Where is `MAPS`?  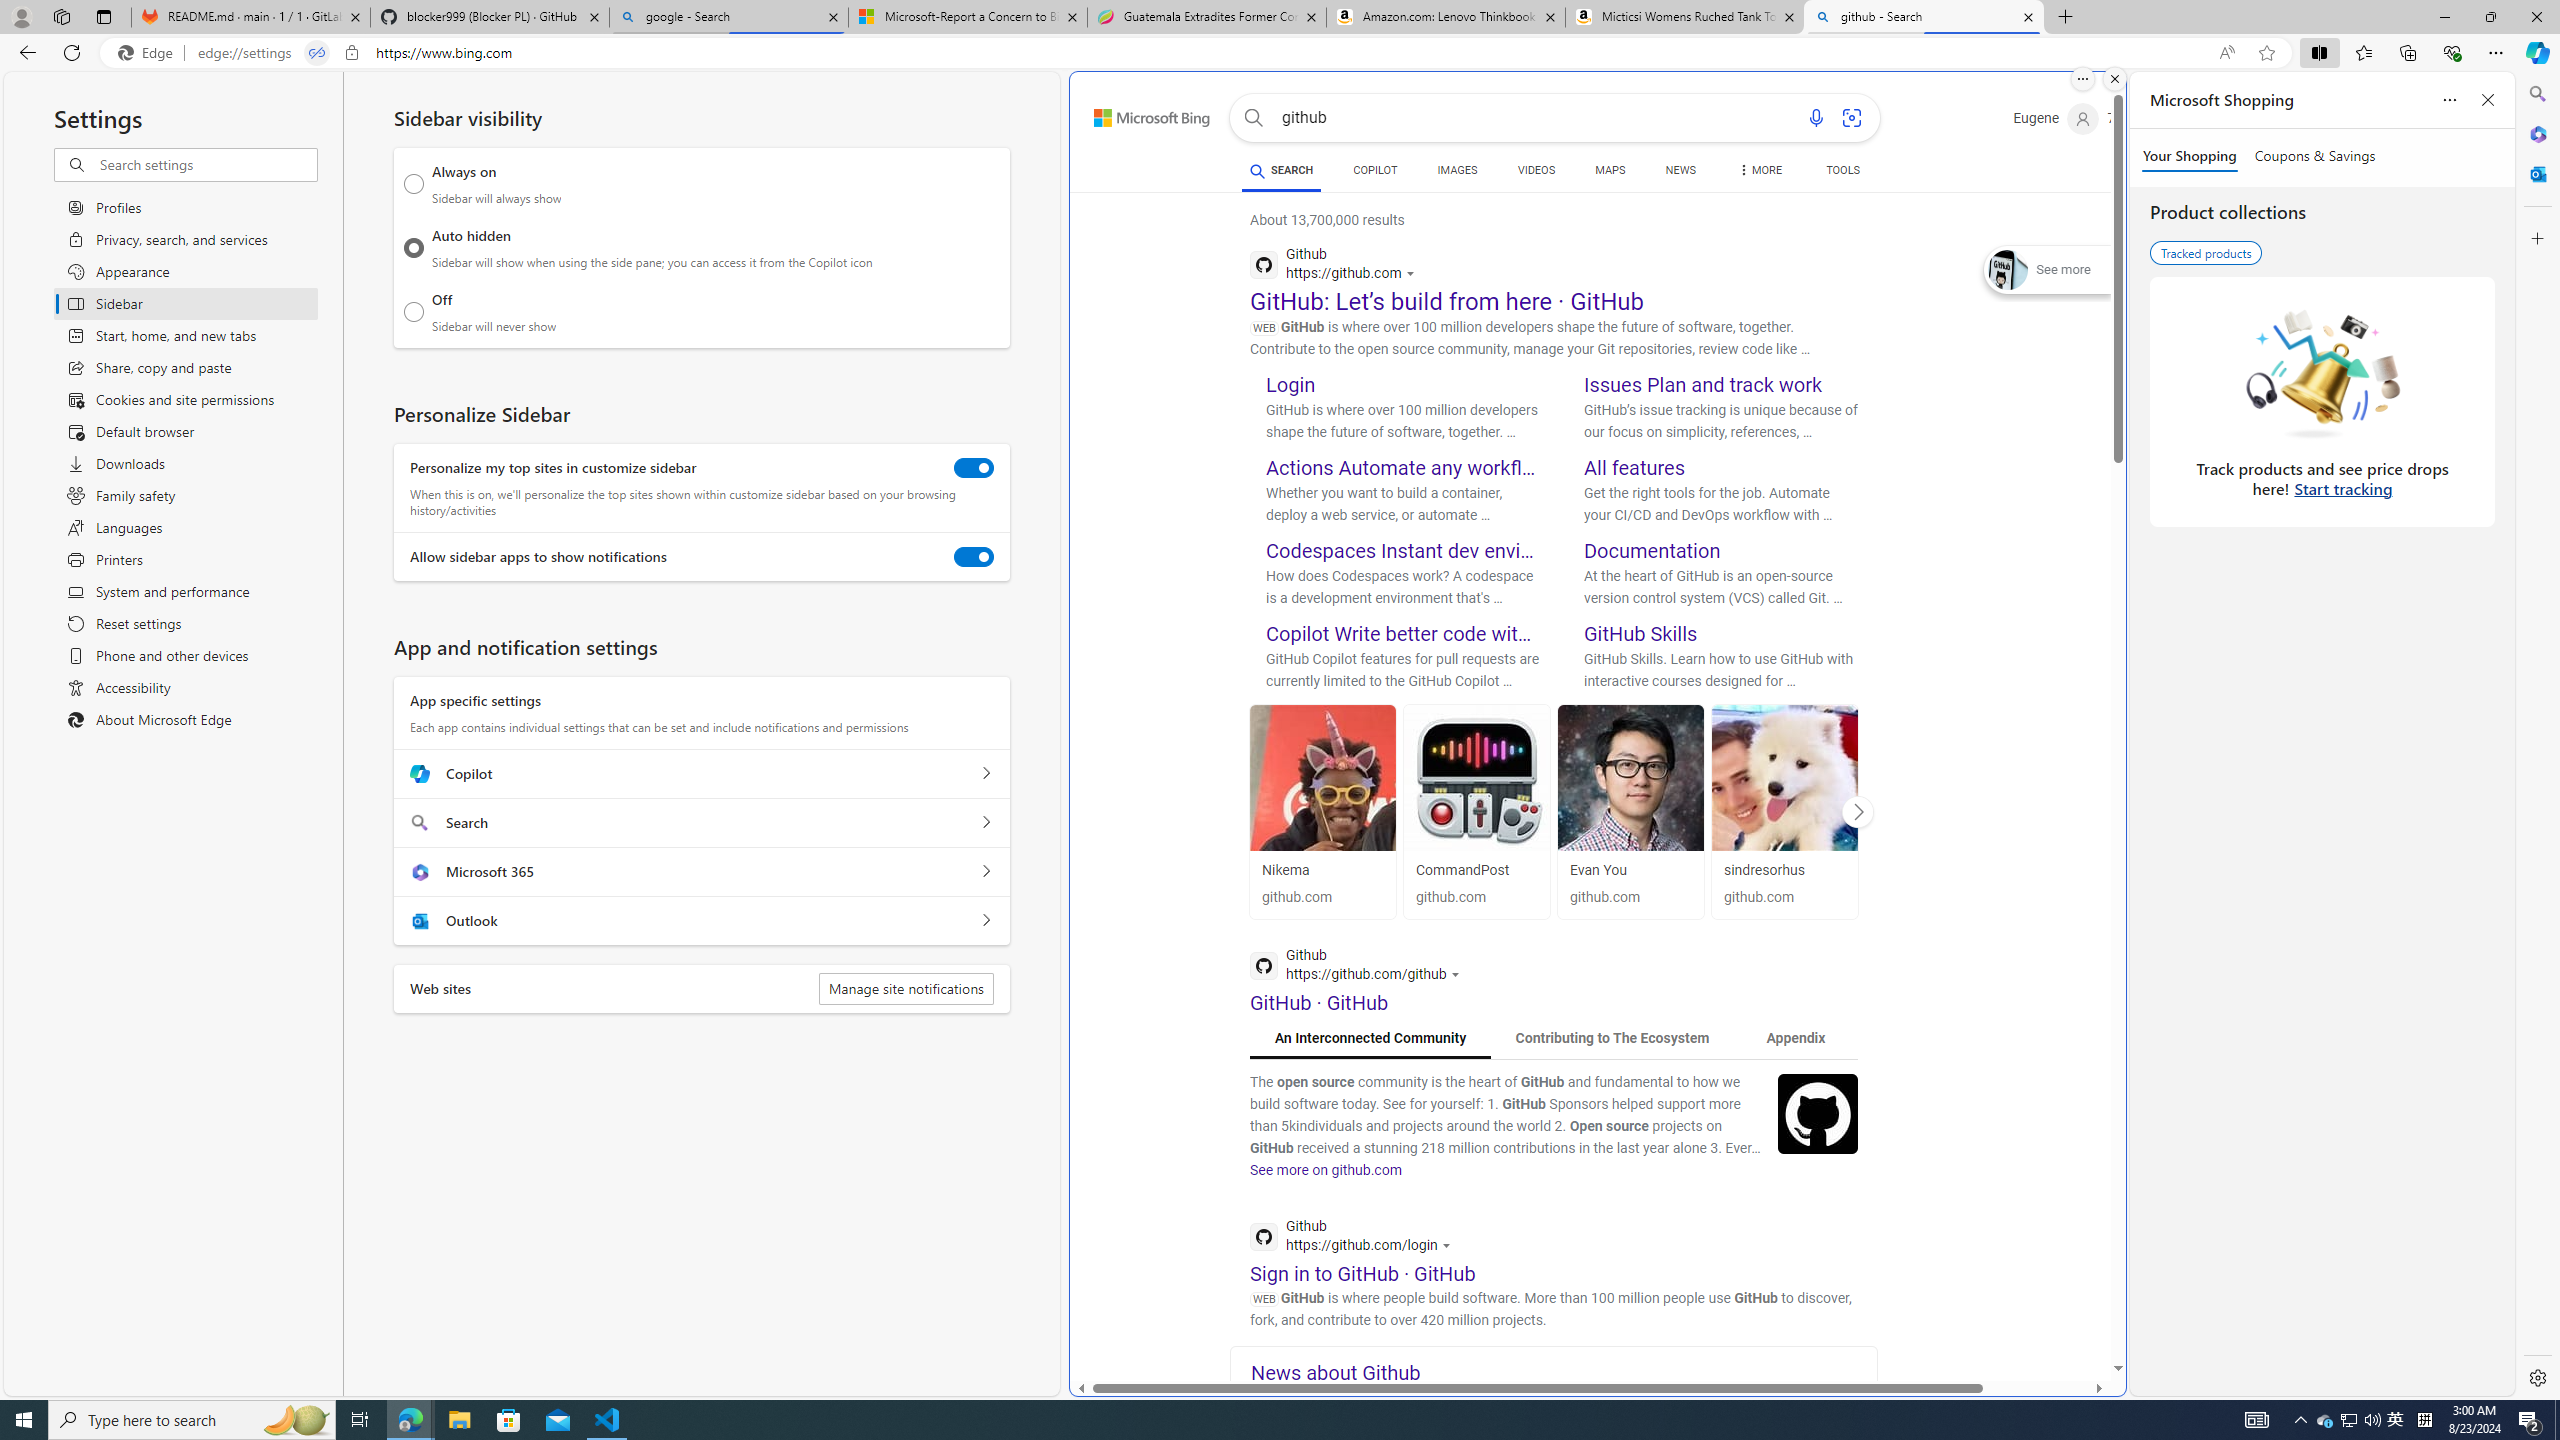
MAPS is located at coordinates (1610, 170).